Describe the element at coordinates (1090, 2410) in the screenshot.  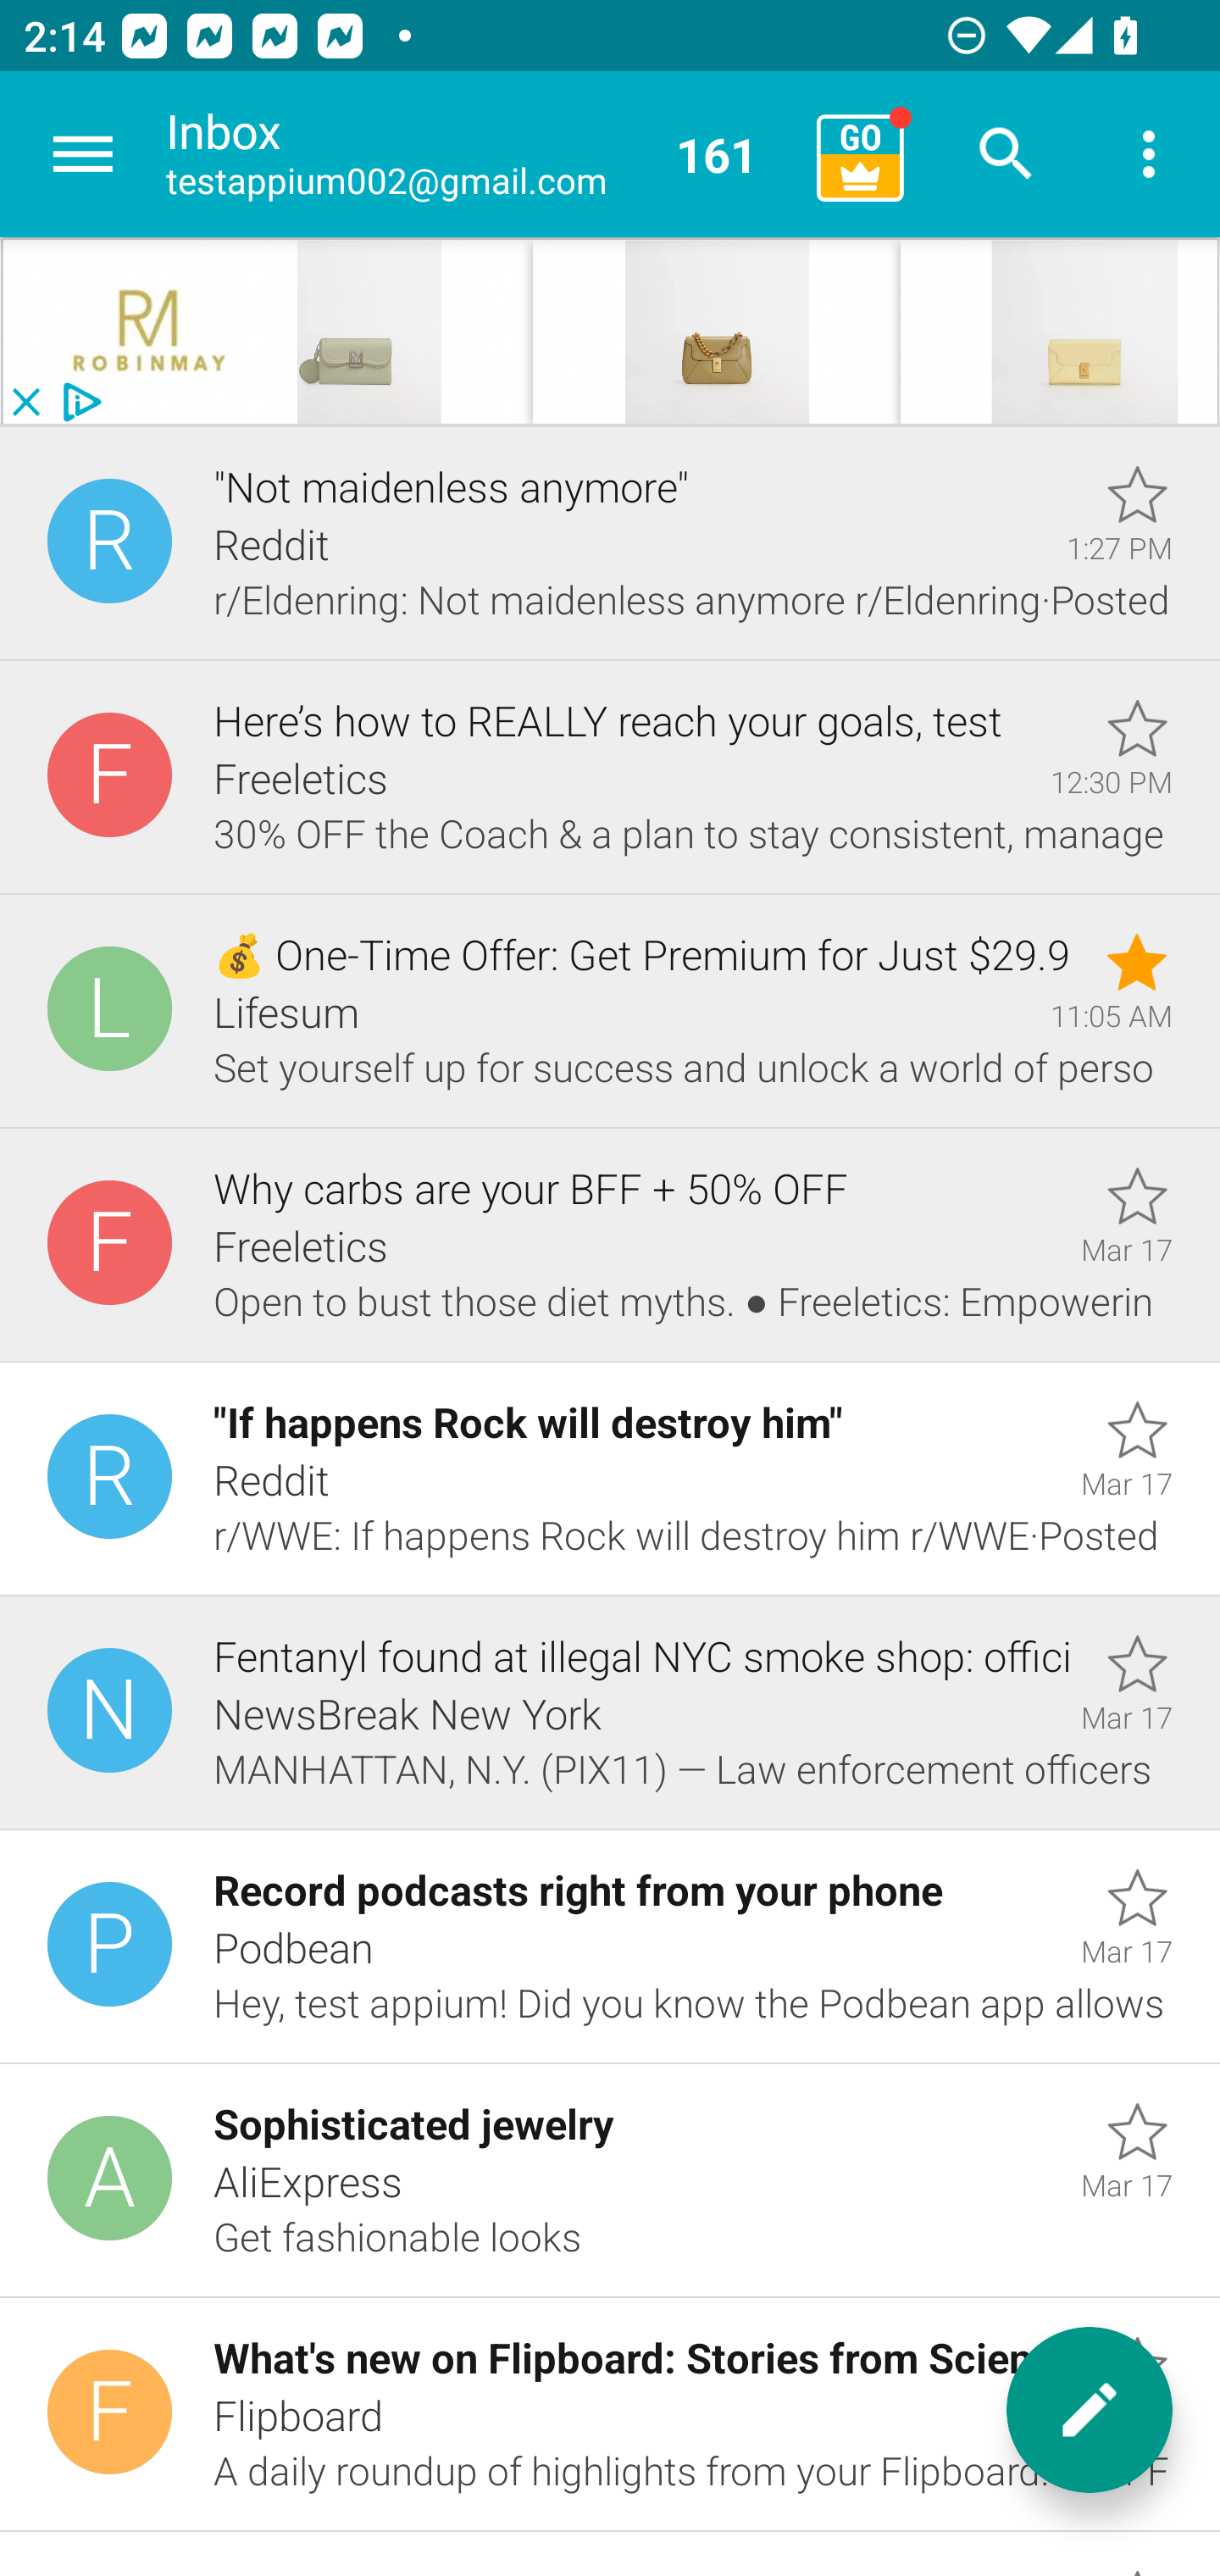
I see `New message` at that location.